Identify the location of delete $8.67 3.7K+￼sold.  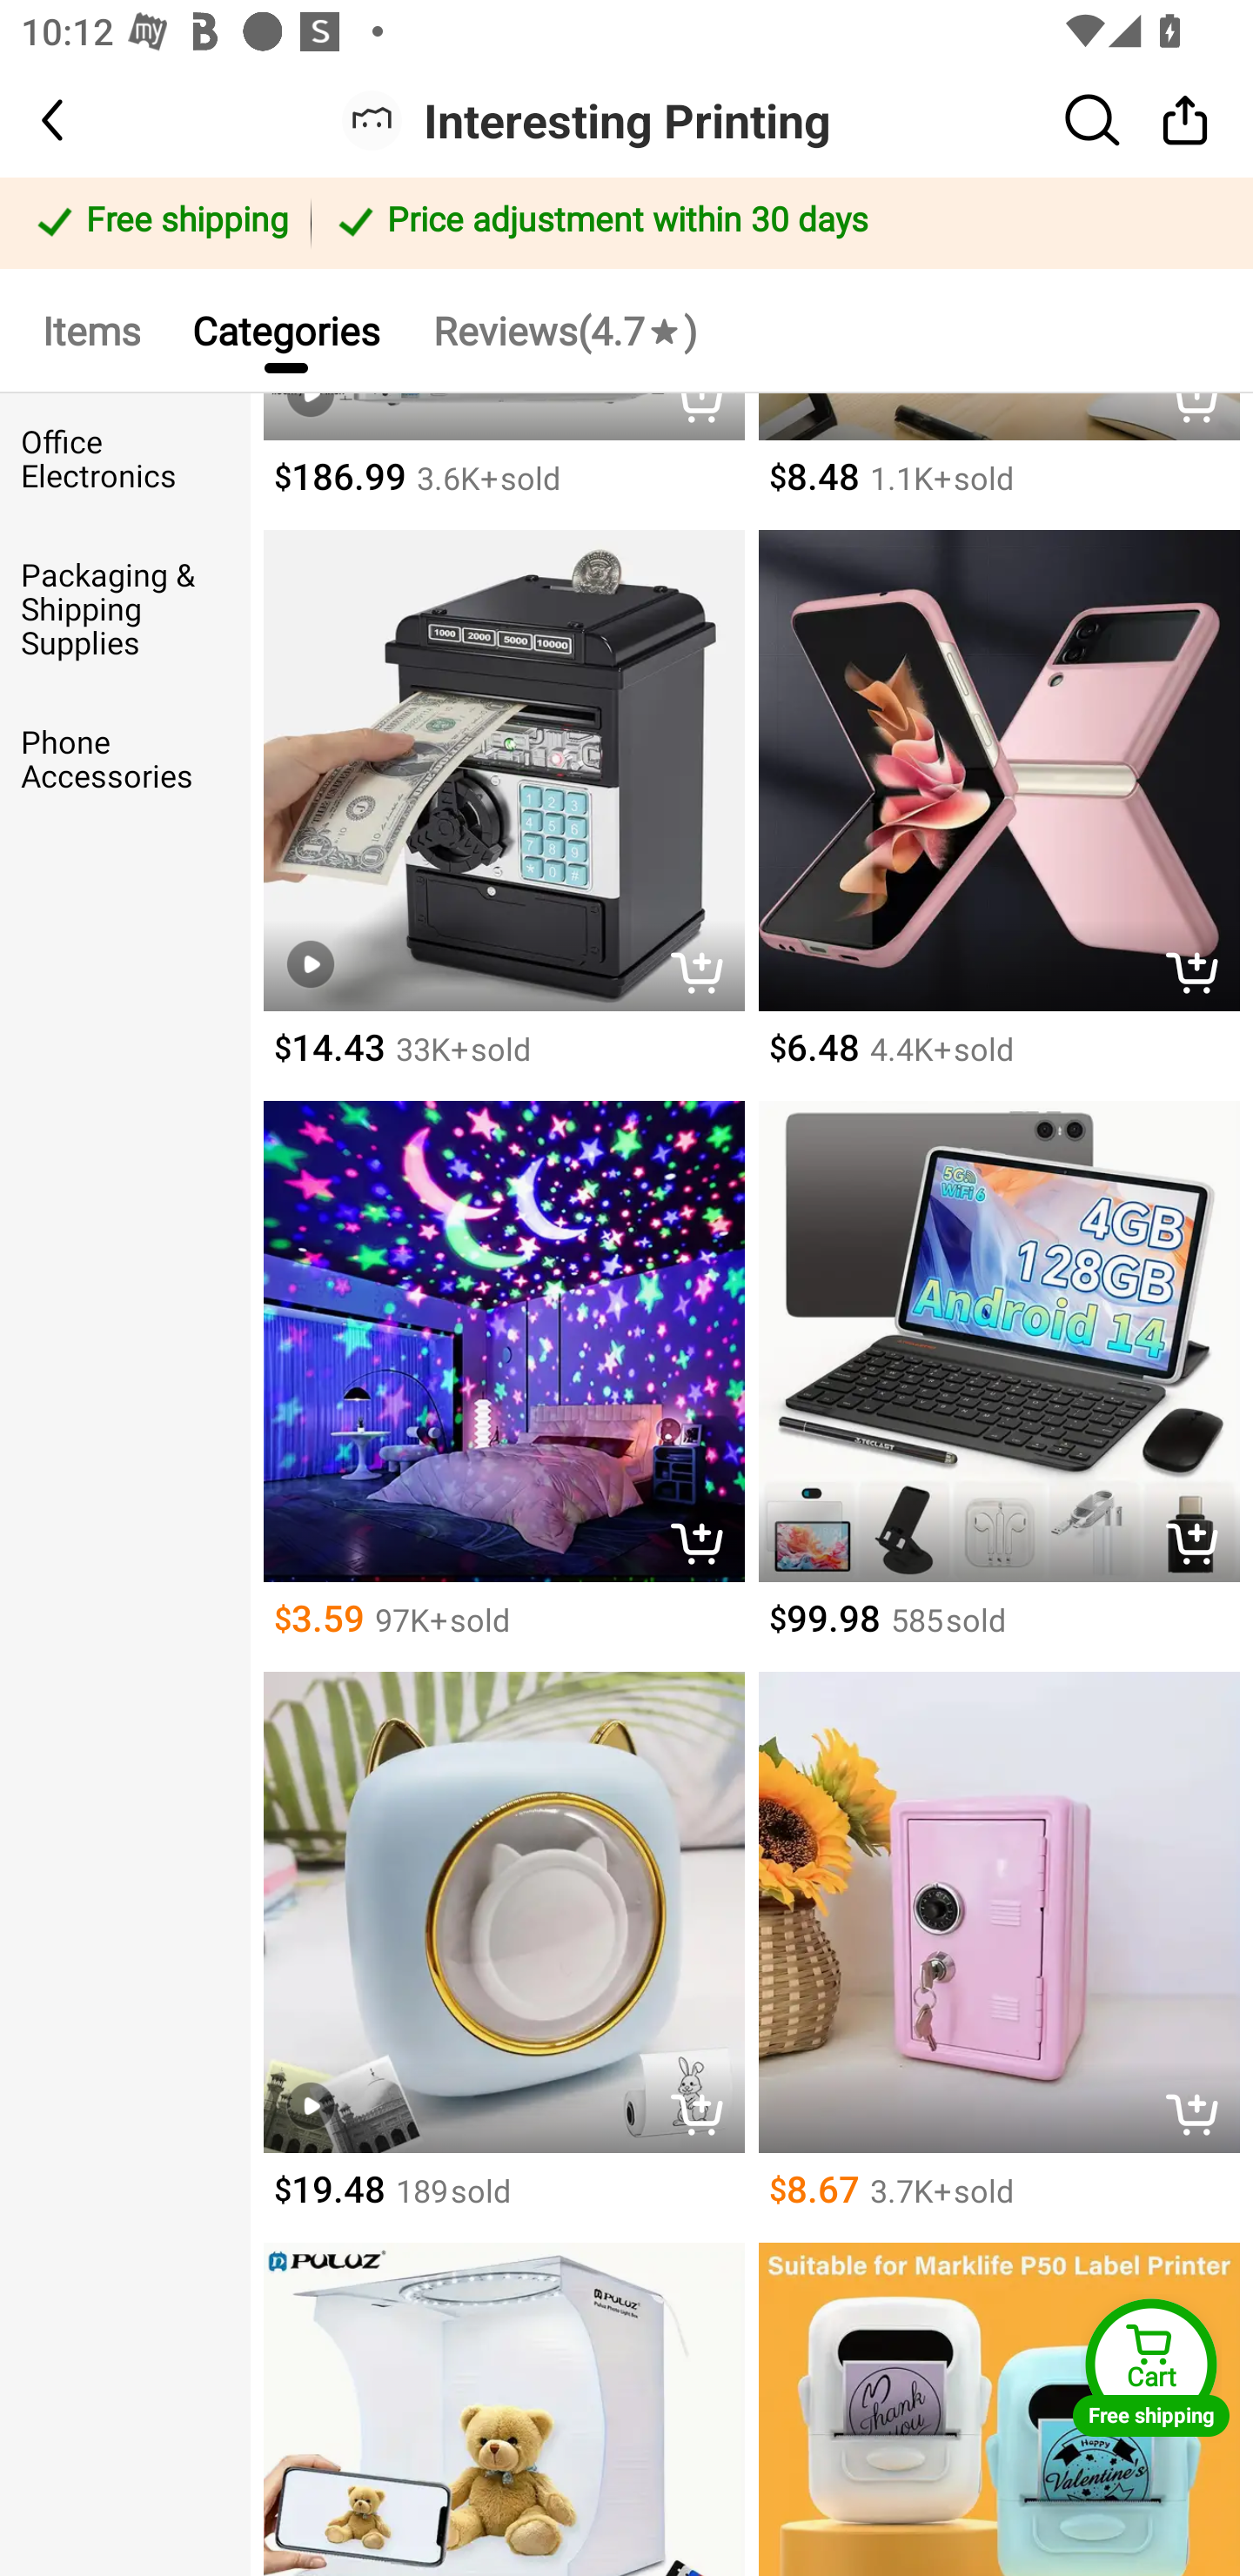
(999, 1958).